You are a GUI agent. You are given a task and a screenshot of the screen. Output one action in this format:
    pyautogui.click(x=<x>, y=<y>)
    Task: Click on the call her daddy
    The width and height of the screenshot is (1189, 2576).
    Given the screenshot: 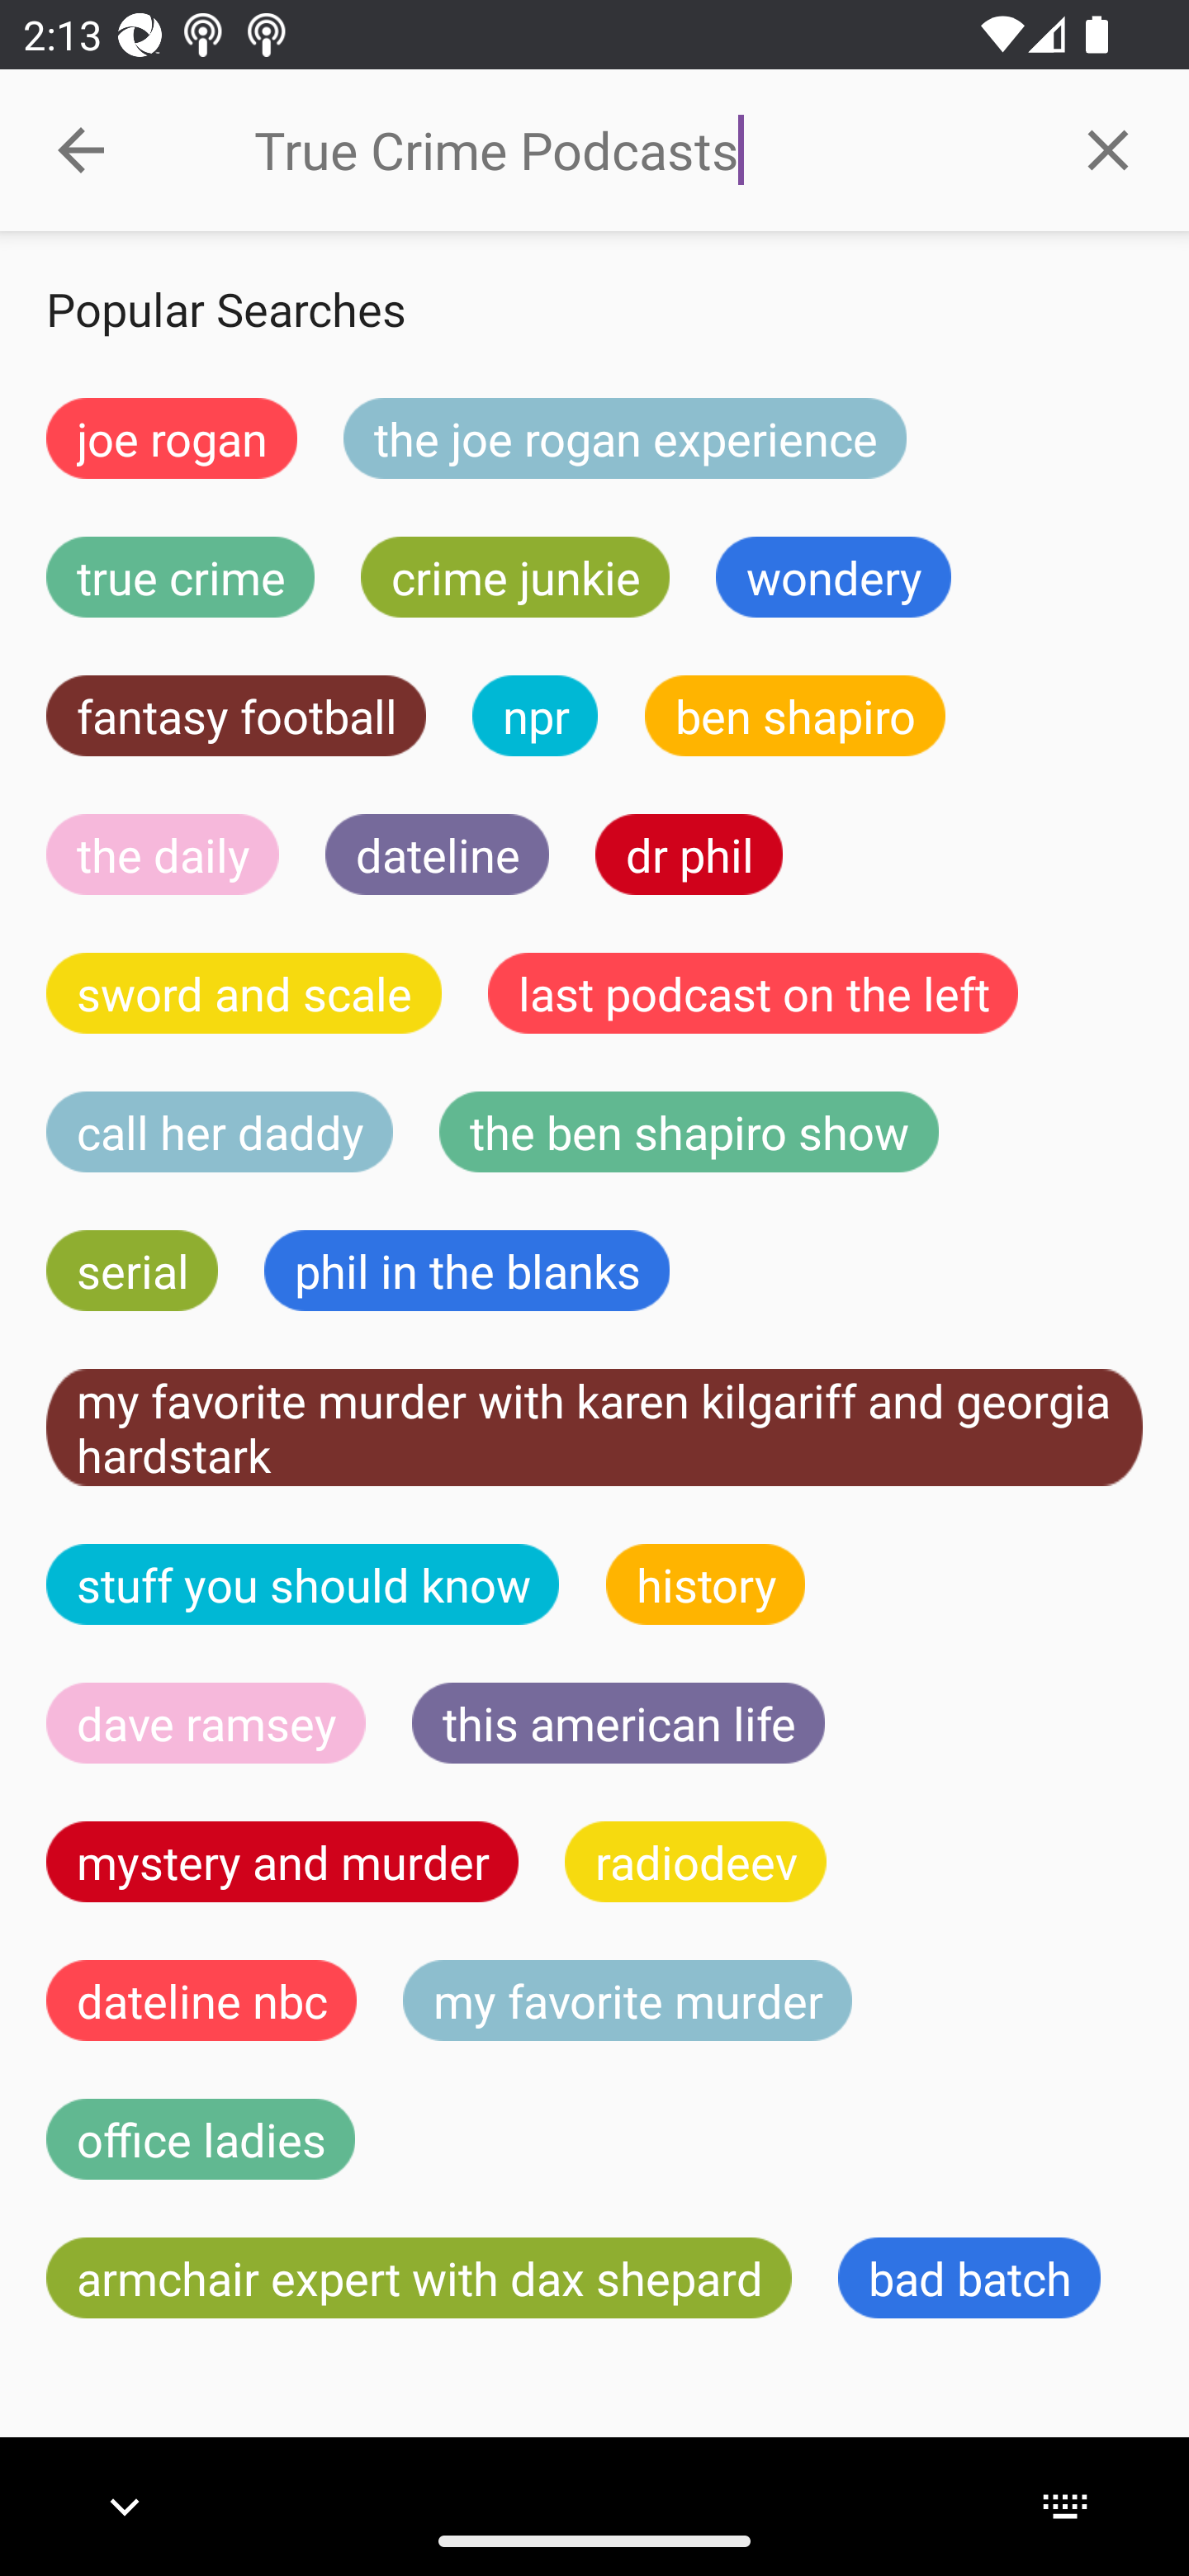 What is the action you would take?
    pyautogui.click(x=220, y=1131)
    